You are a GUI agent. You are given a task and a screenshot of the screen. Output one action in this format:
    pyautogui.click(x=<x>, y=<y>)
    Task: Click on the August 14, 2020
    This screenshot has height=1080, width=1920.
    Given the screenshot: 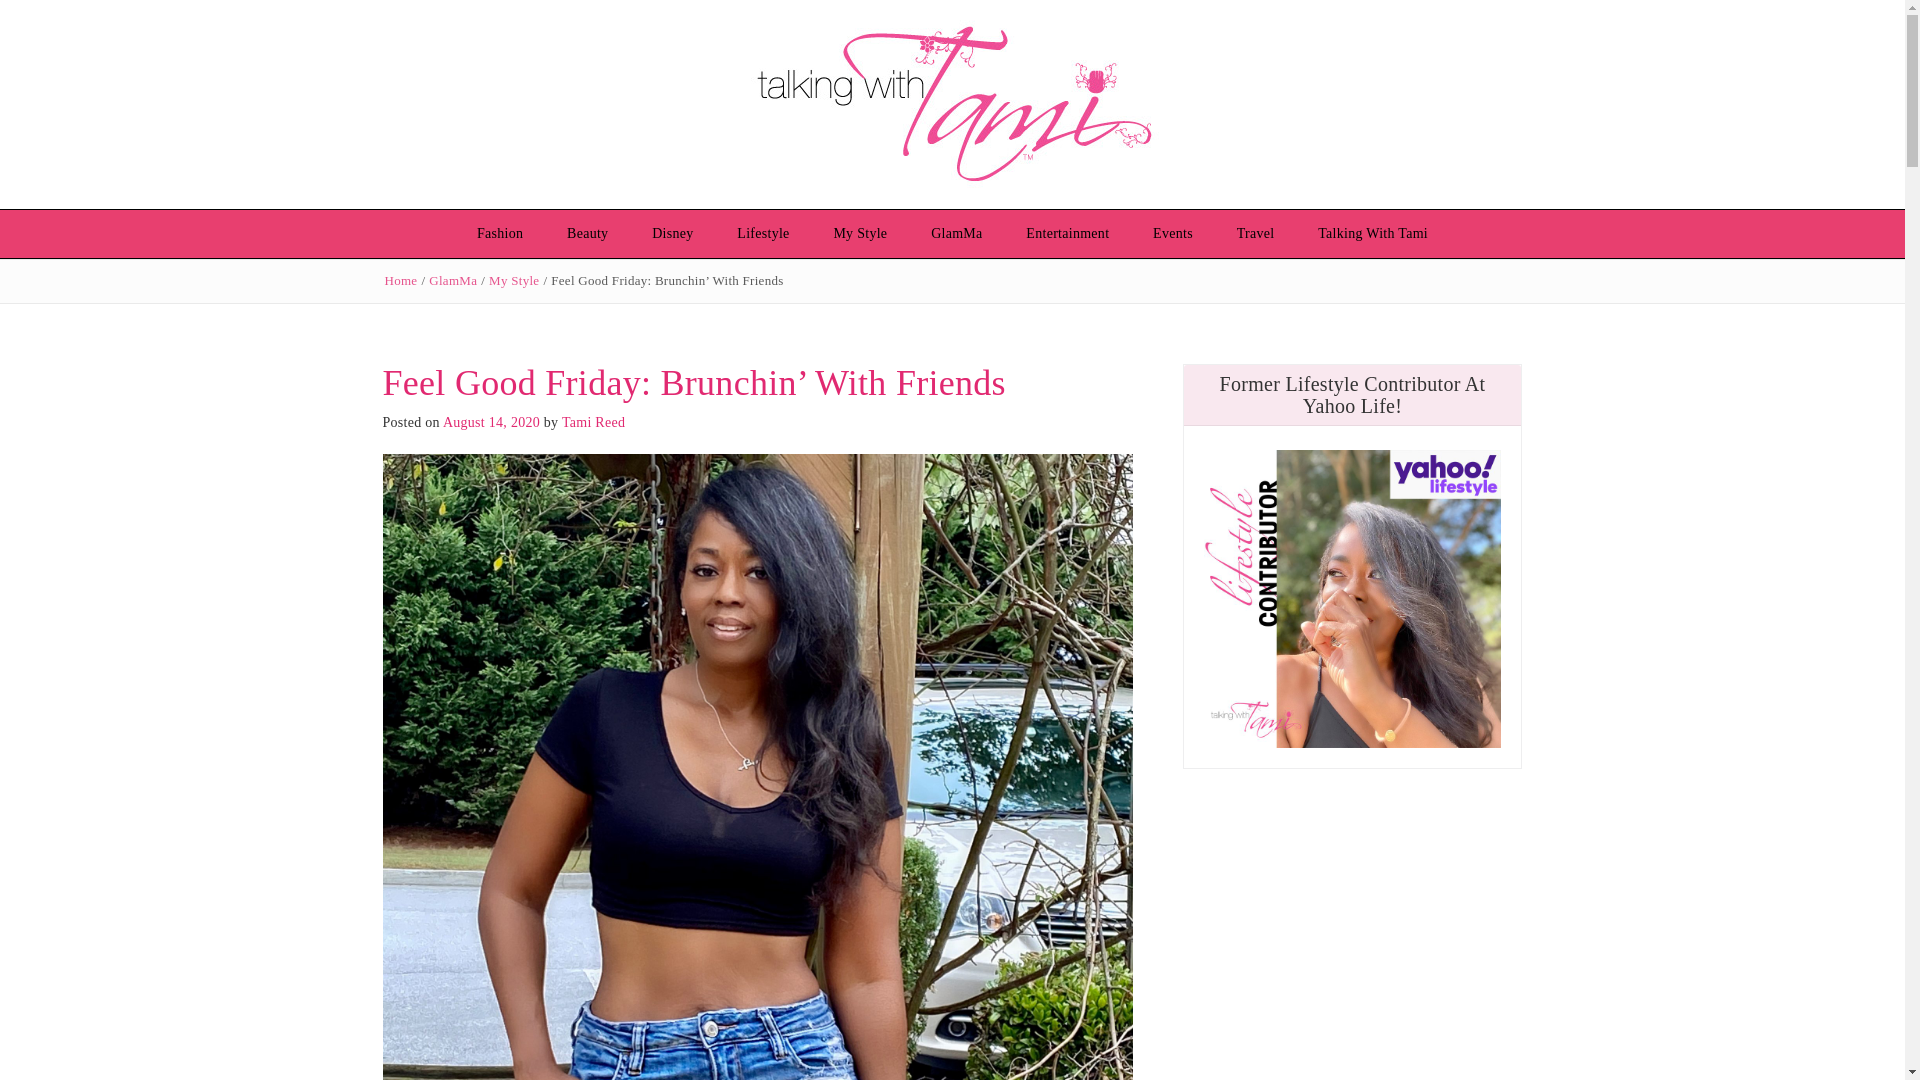 What is the action you would take?
    pyautogui.click(x=491, y=422)
    